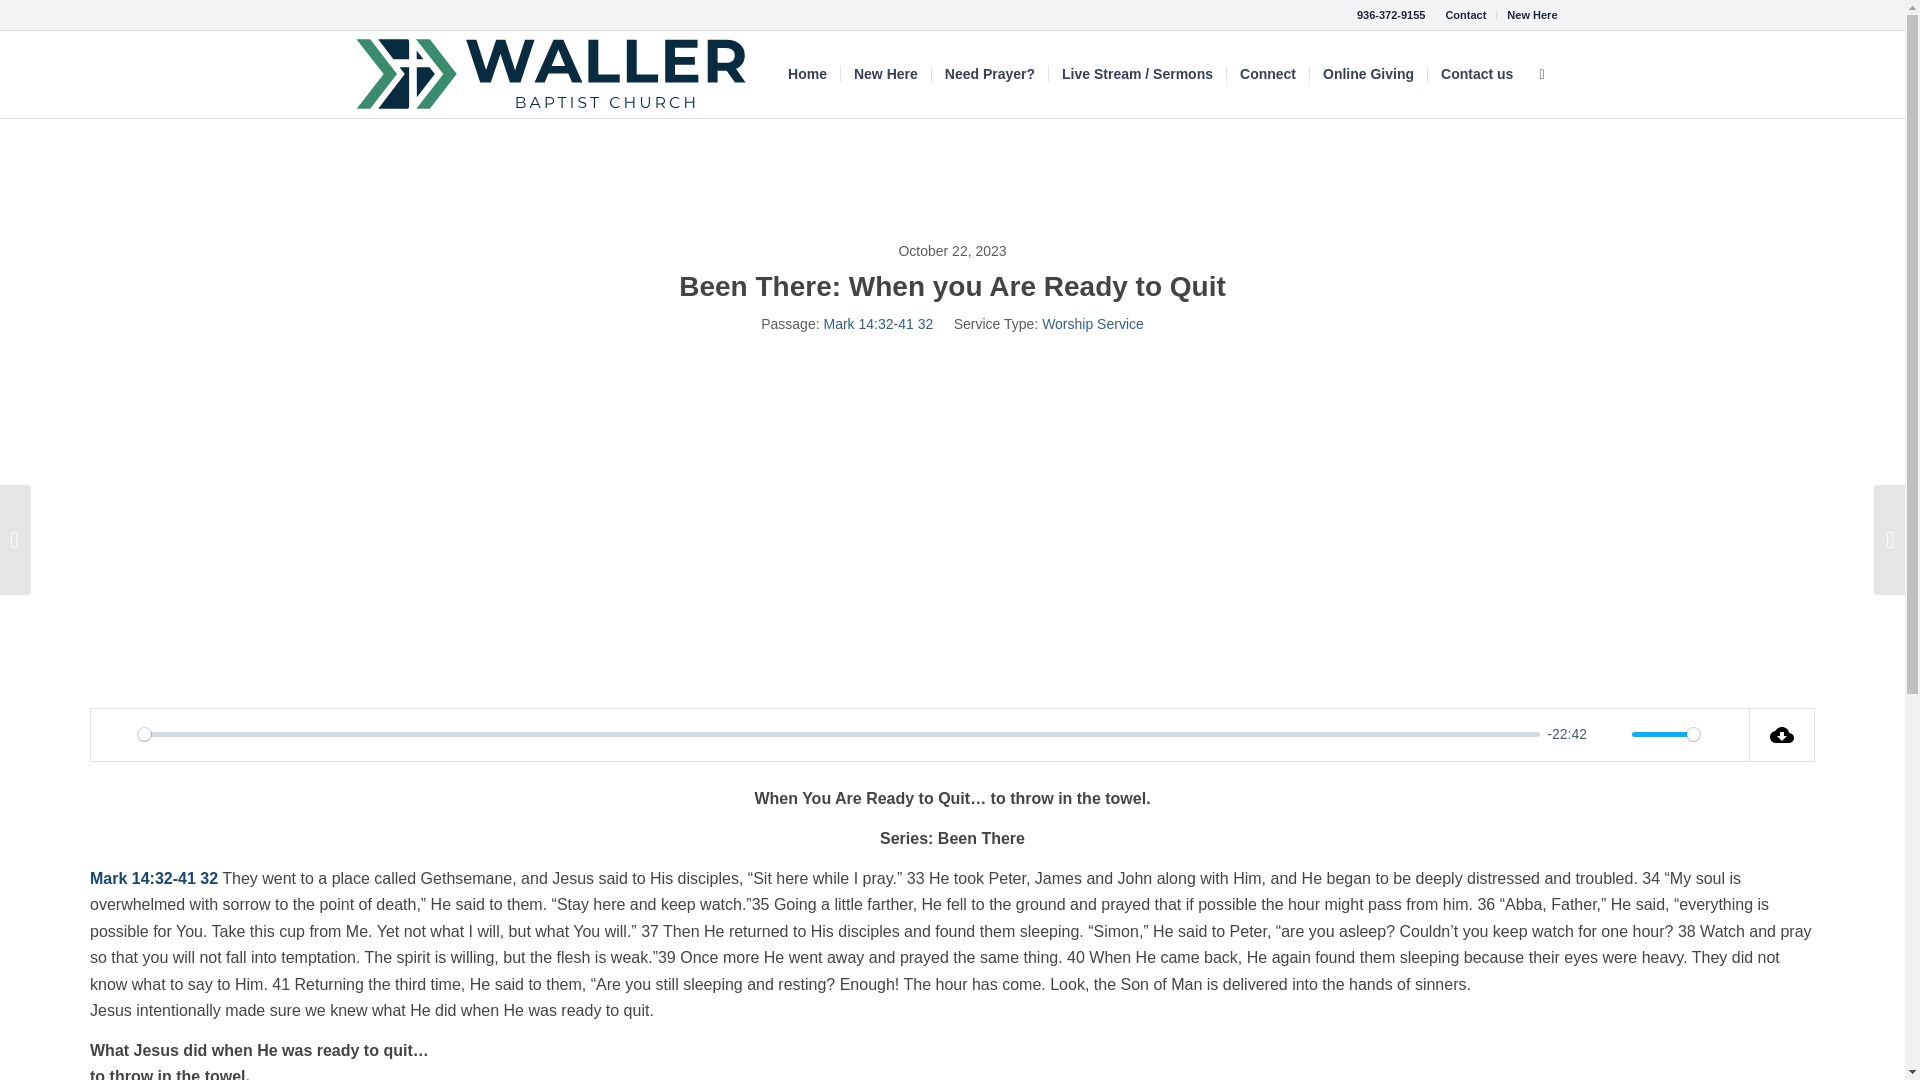 The image size is (1920, 1080). Describe the element at coordinates (142, 878) in the screenshot. I see `Mark 14:32-41` at that location.